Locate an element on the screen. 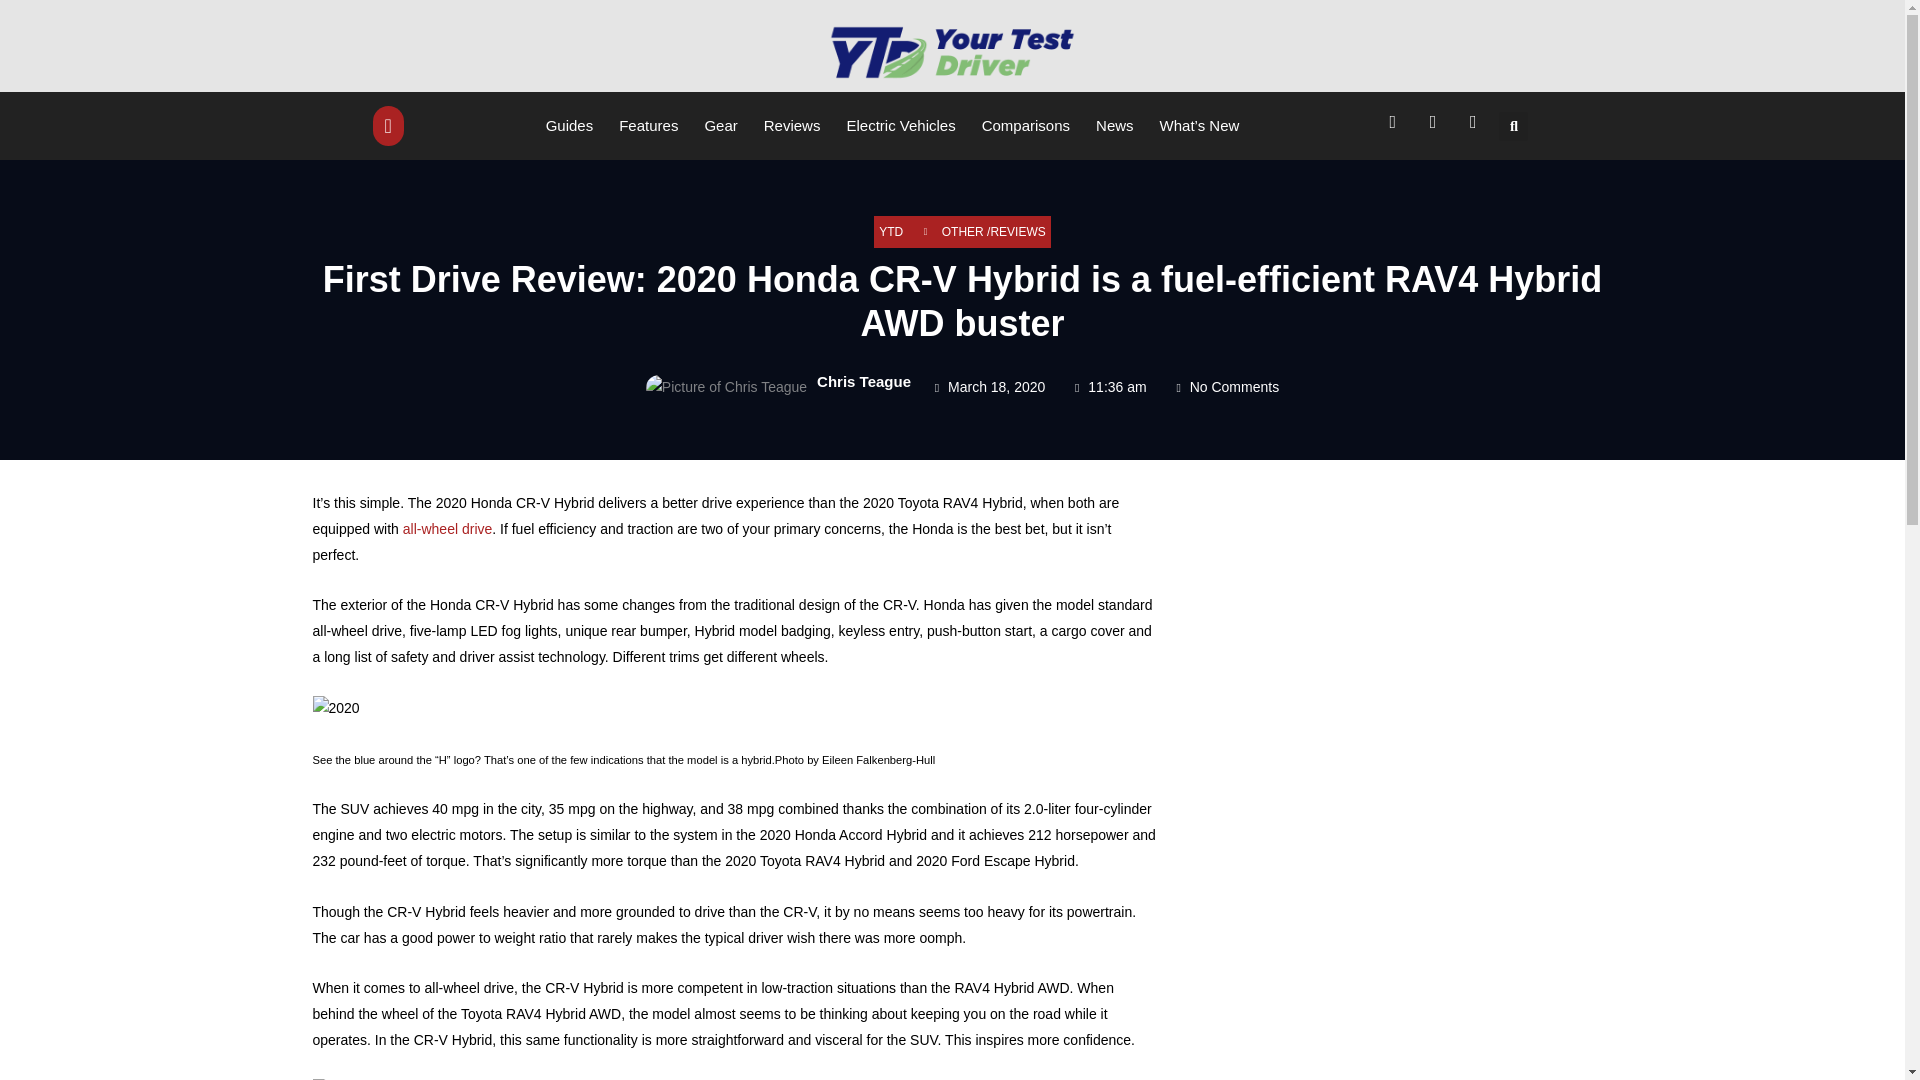 The height and width of the screenshot is (1080, 1920). Features is located at coordinates (648, 125).